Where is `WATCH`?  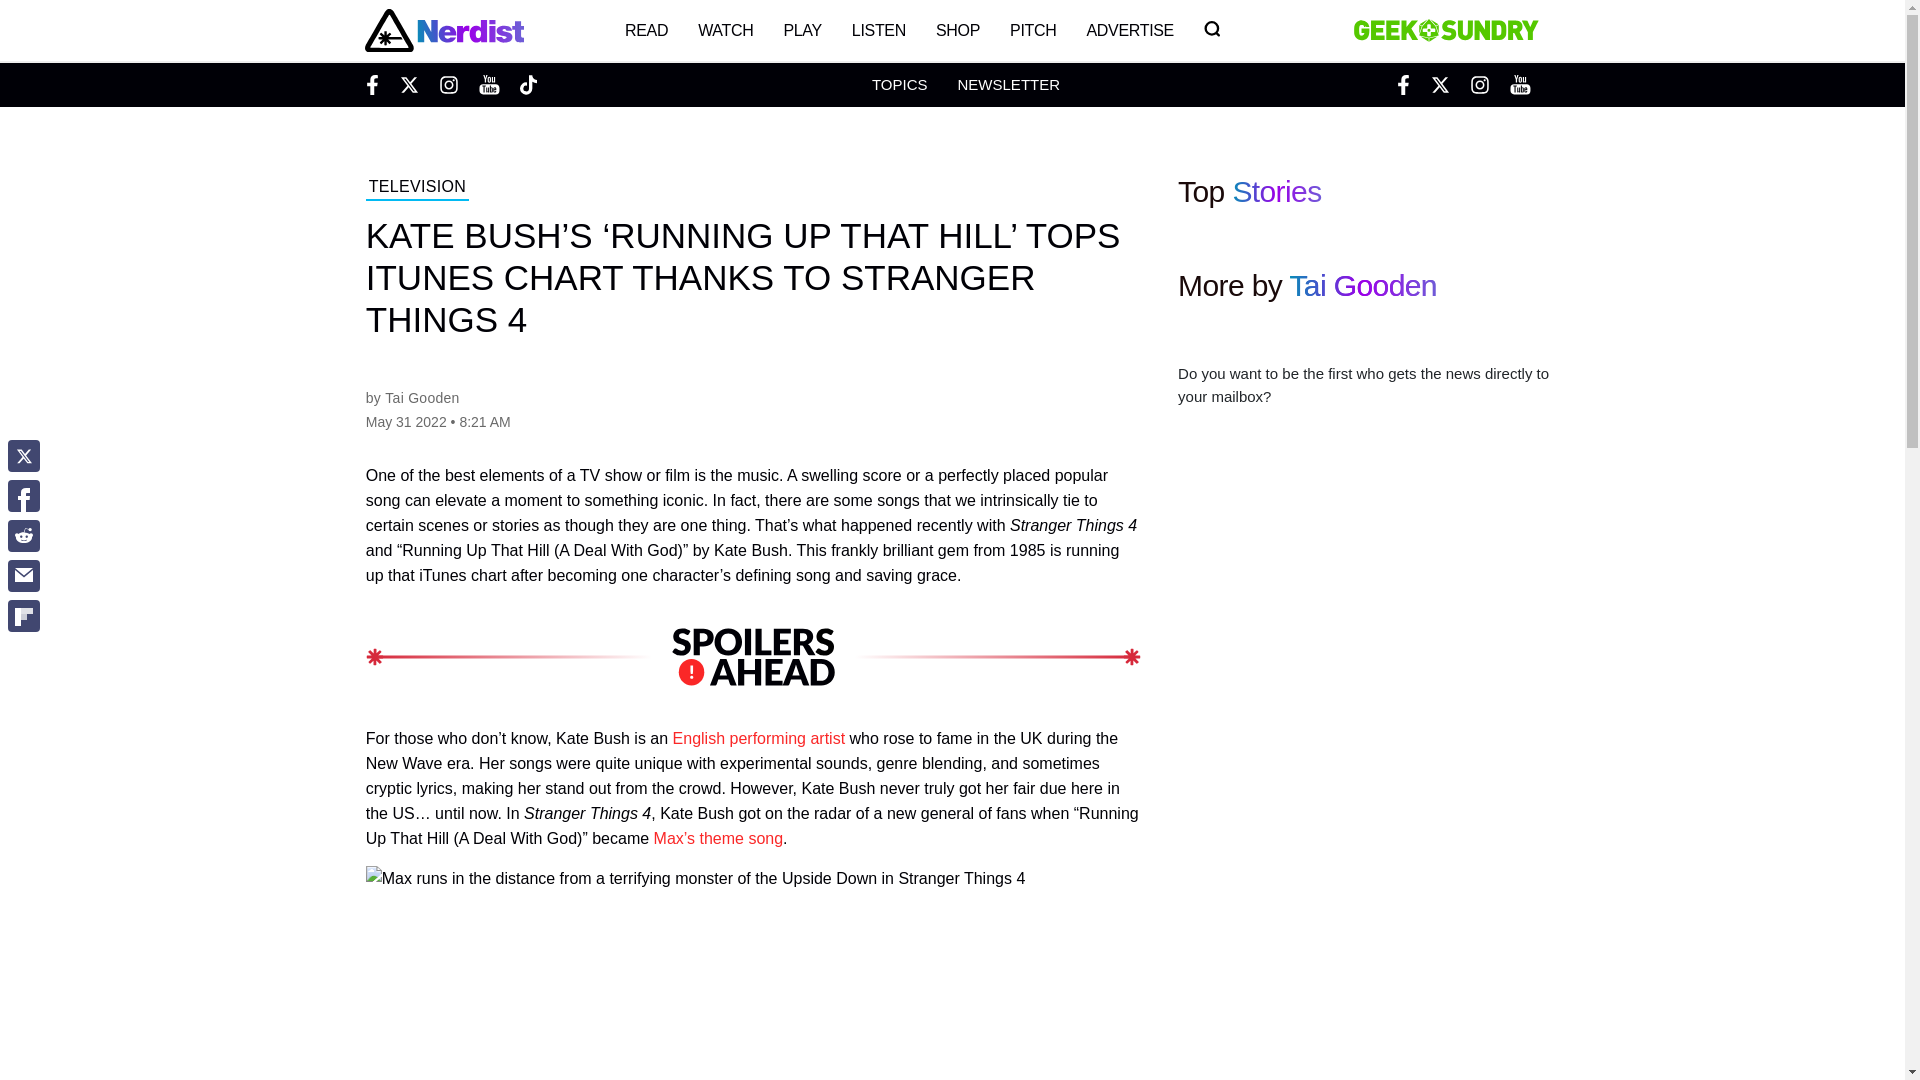
WATCH is located at coordinates (726, 30).